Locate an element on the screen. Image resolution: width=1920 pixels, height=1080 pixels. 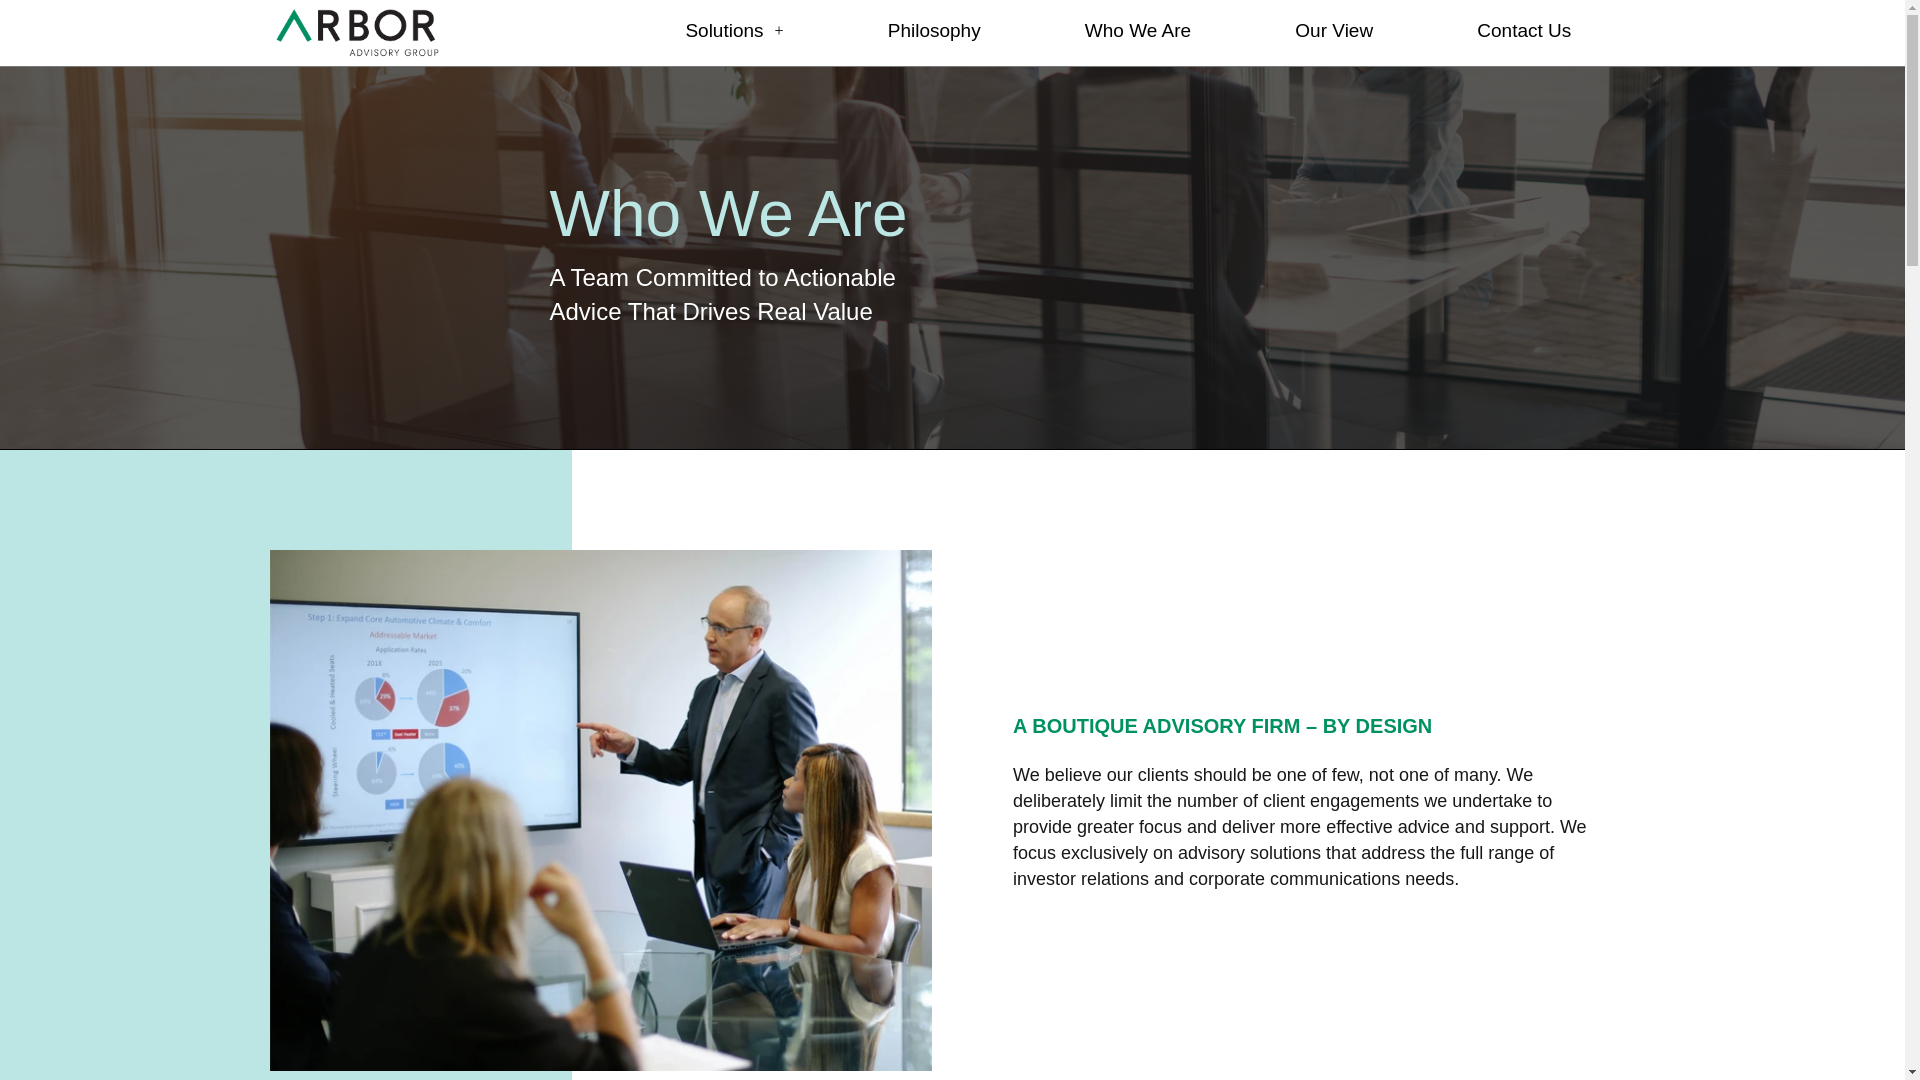
Contact Us is located at coordinates (1523, 34).